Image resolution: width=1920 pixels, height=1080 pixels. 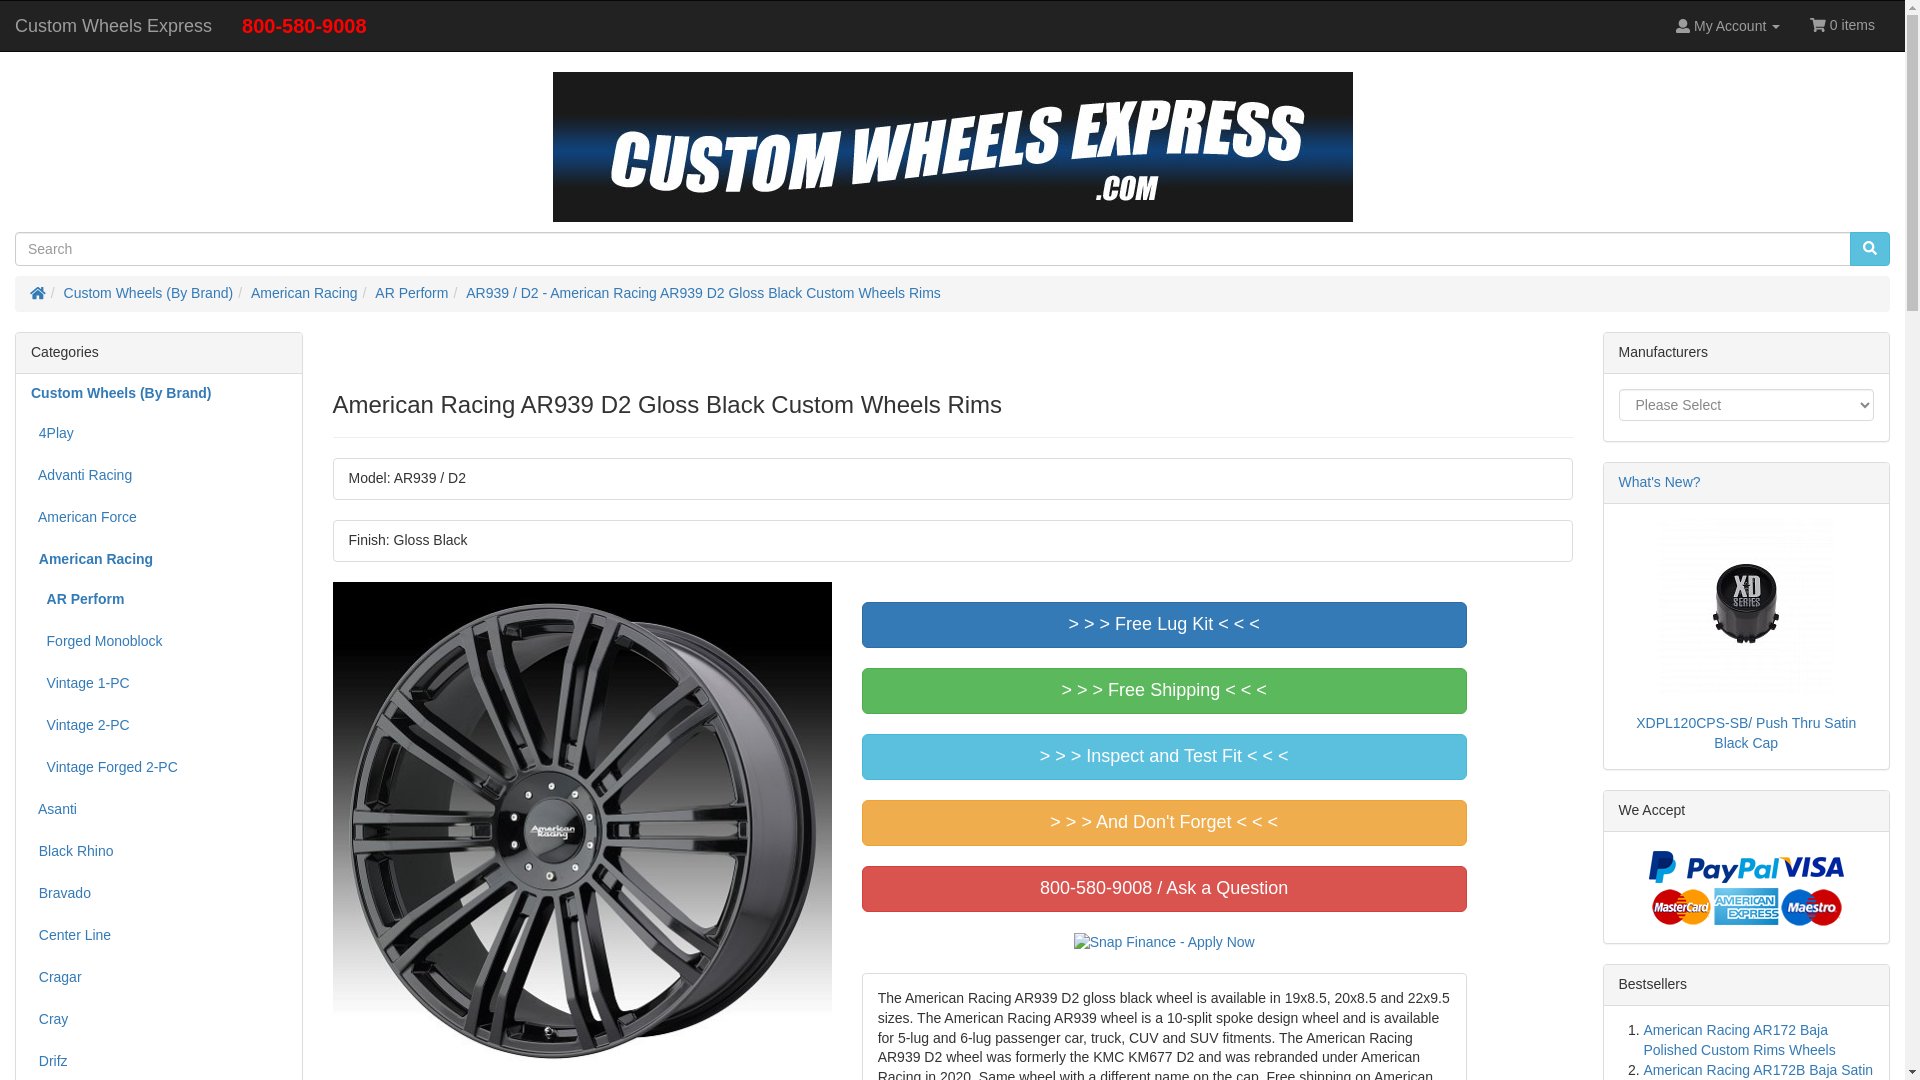 What do you see at coordinates (304, 293) in the screenshot?
I see `American Racing` at bounding box center [304, 293].